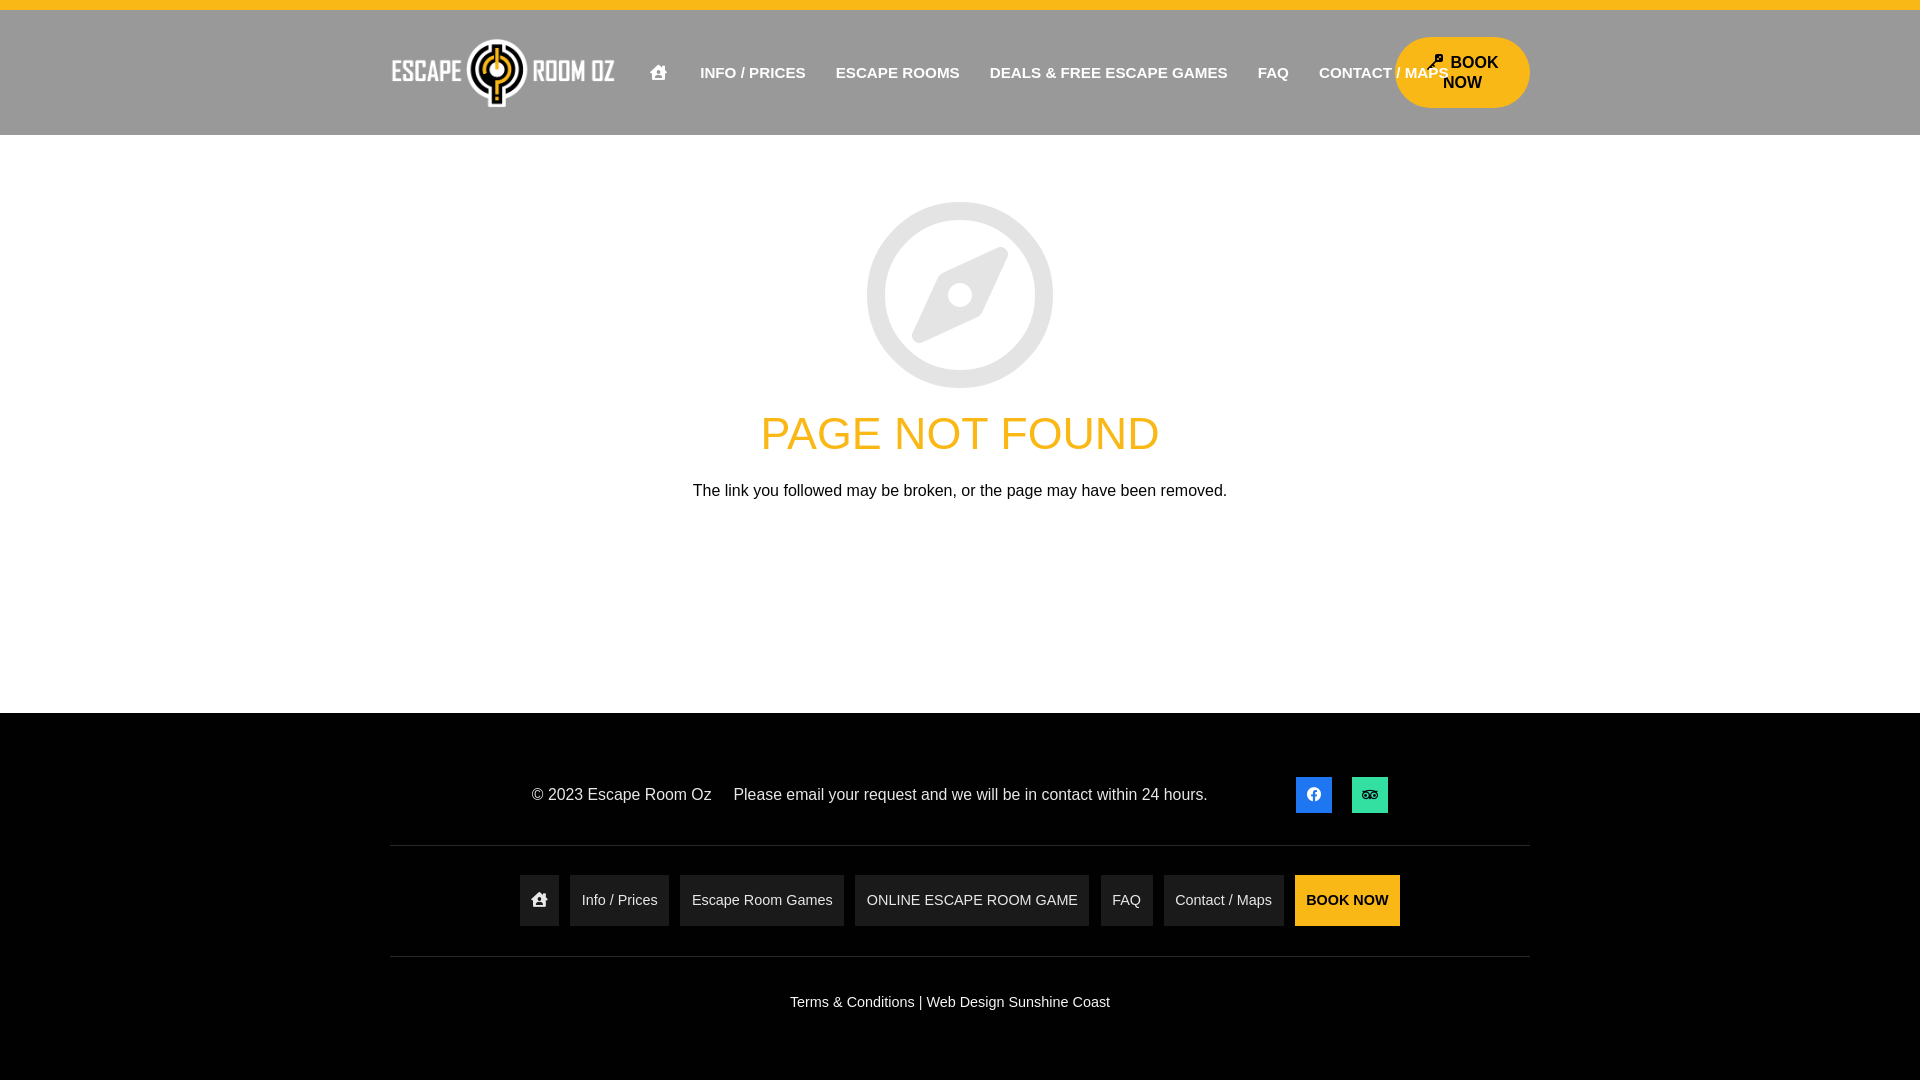  What do you see at coordinates (1109, 73) in the screenshot?
I see `DEALS & FREE ESCAPE GAMES` at bounding box center [1109, 73].